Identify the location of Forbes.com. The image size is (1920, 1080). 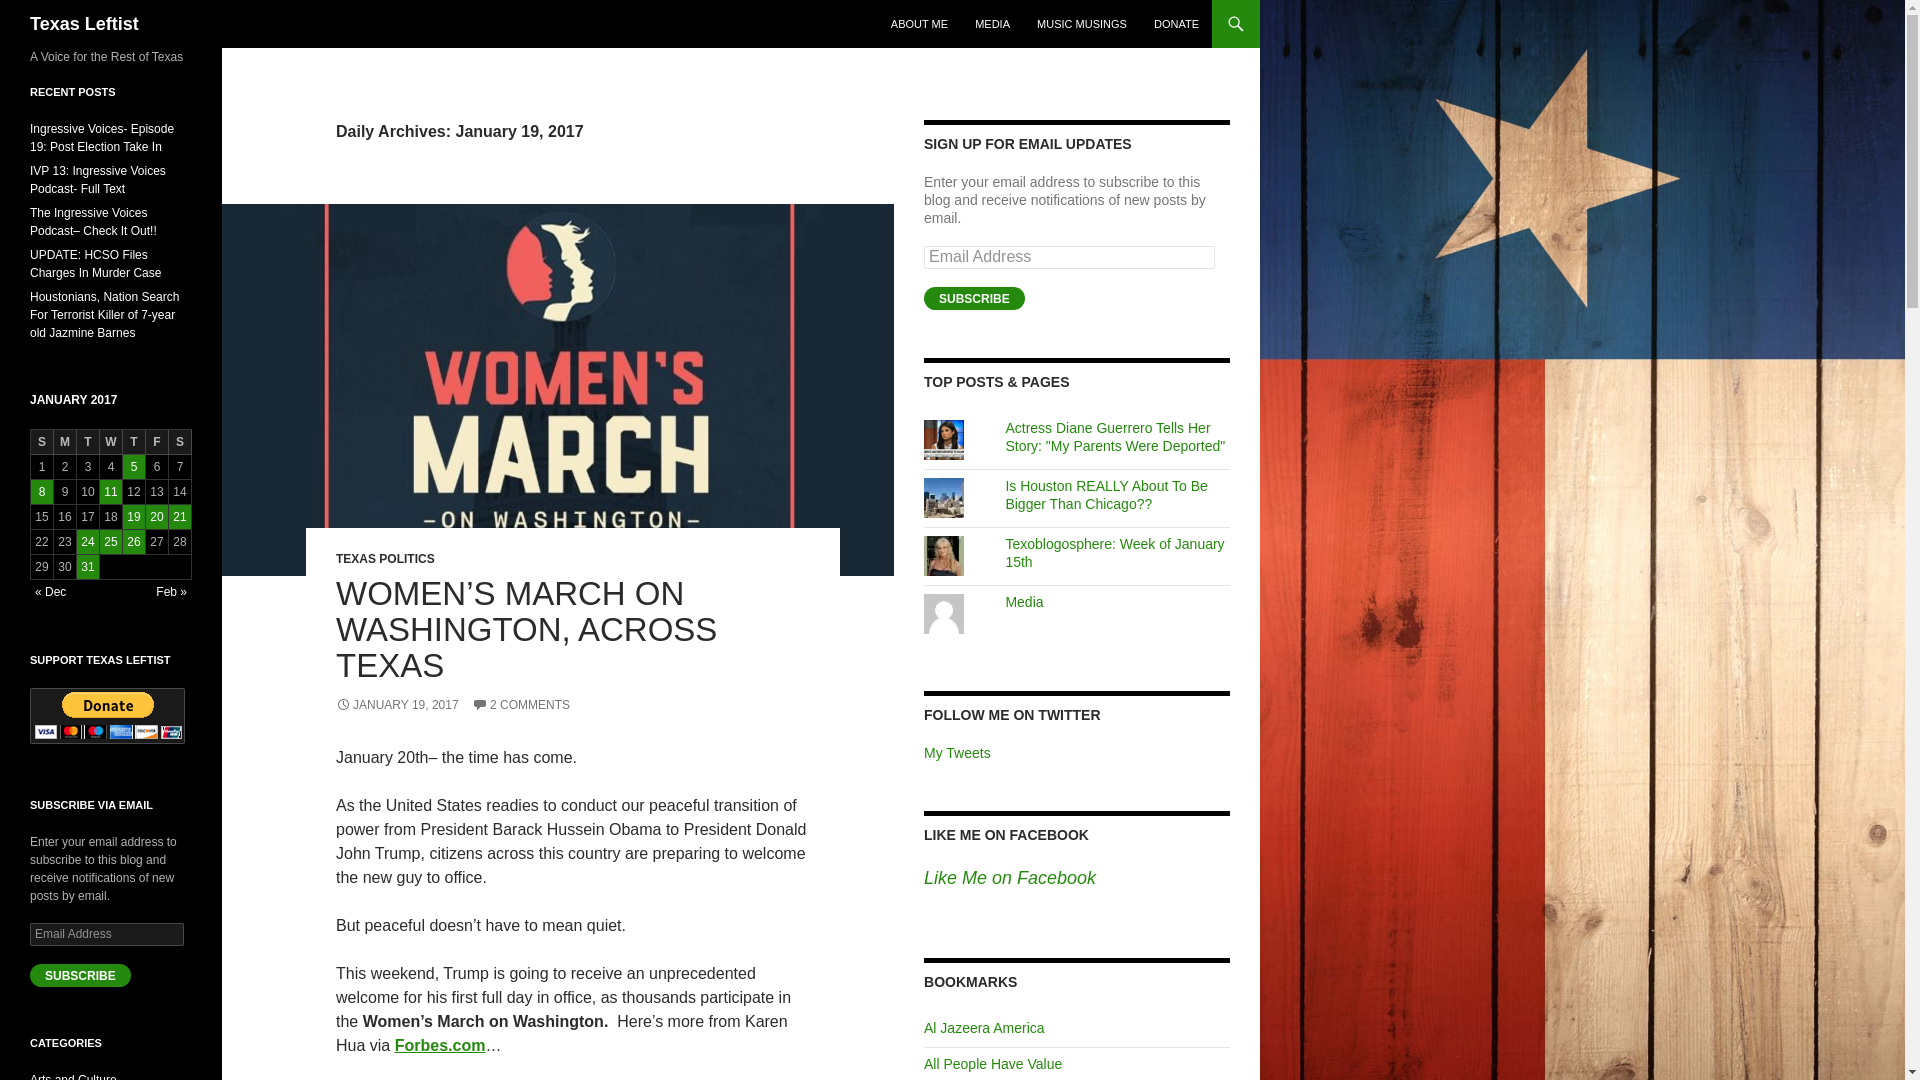
(440, 1045).